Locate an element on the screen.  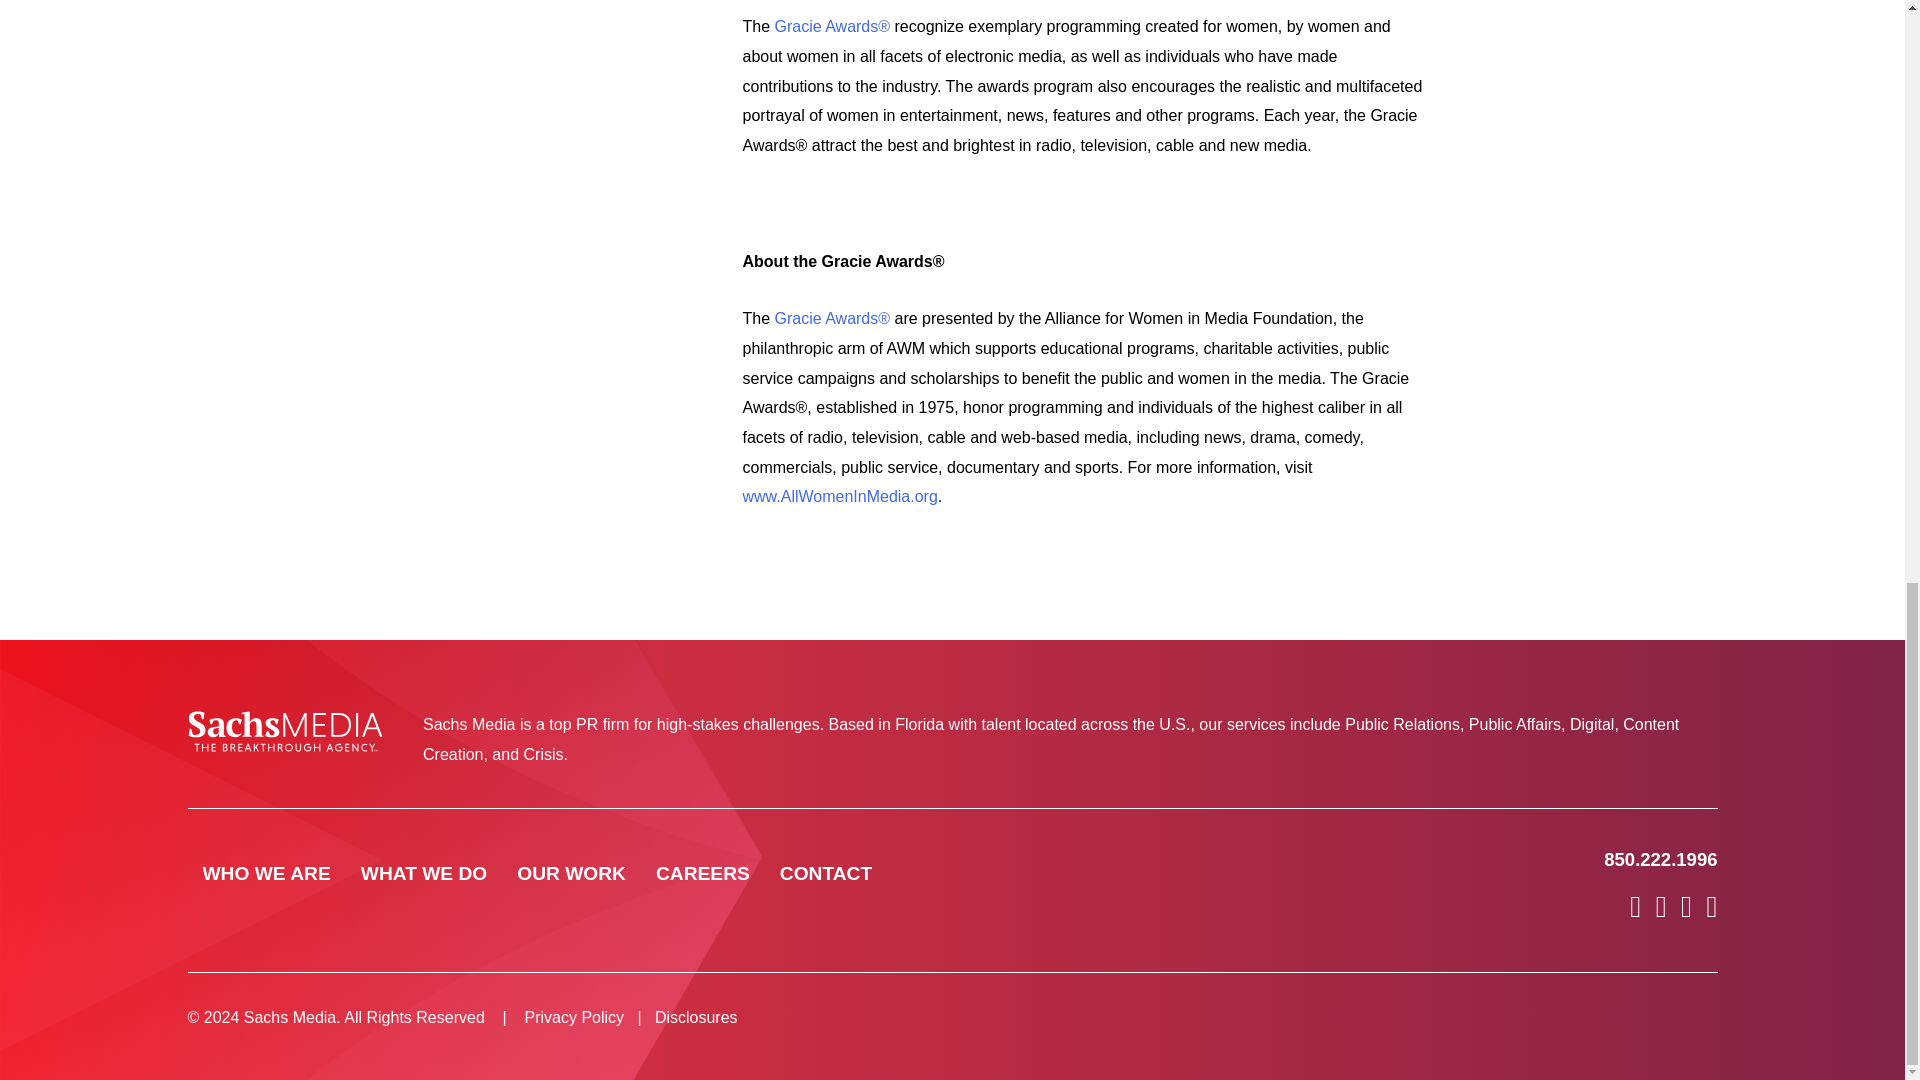
WHO WE ARE is located at coordinates (266, 874).